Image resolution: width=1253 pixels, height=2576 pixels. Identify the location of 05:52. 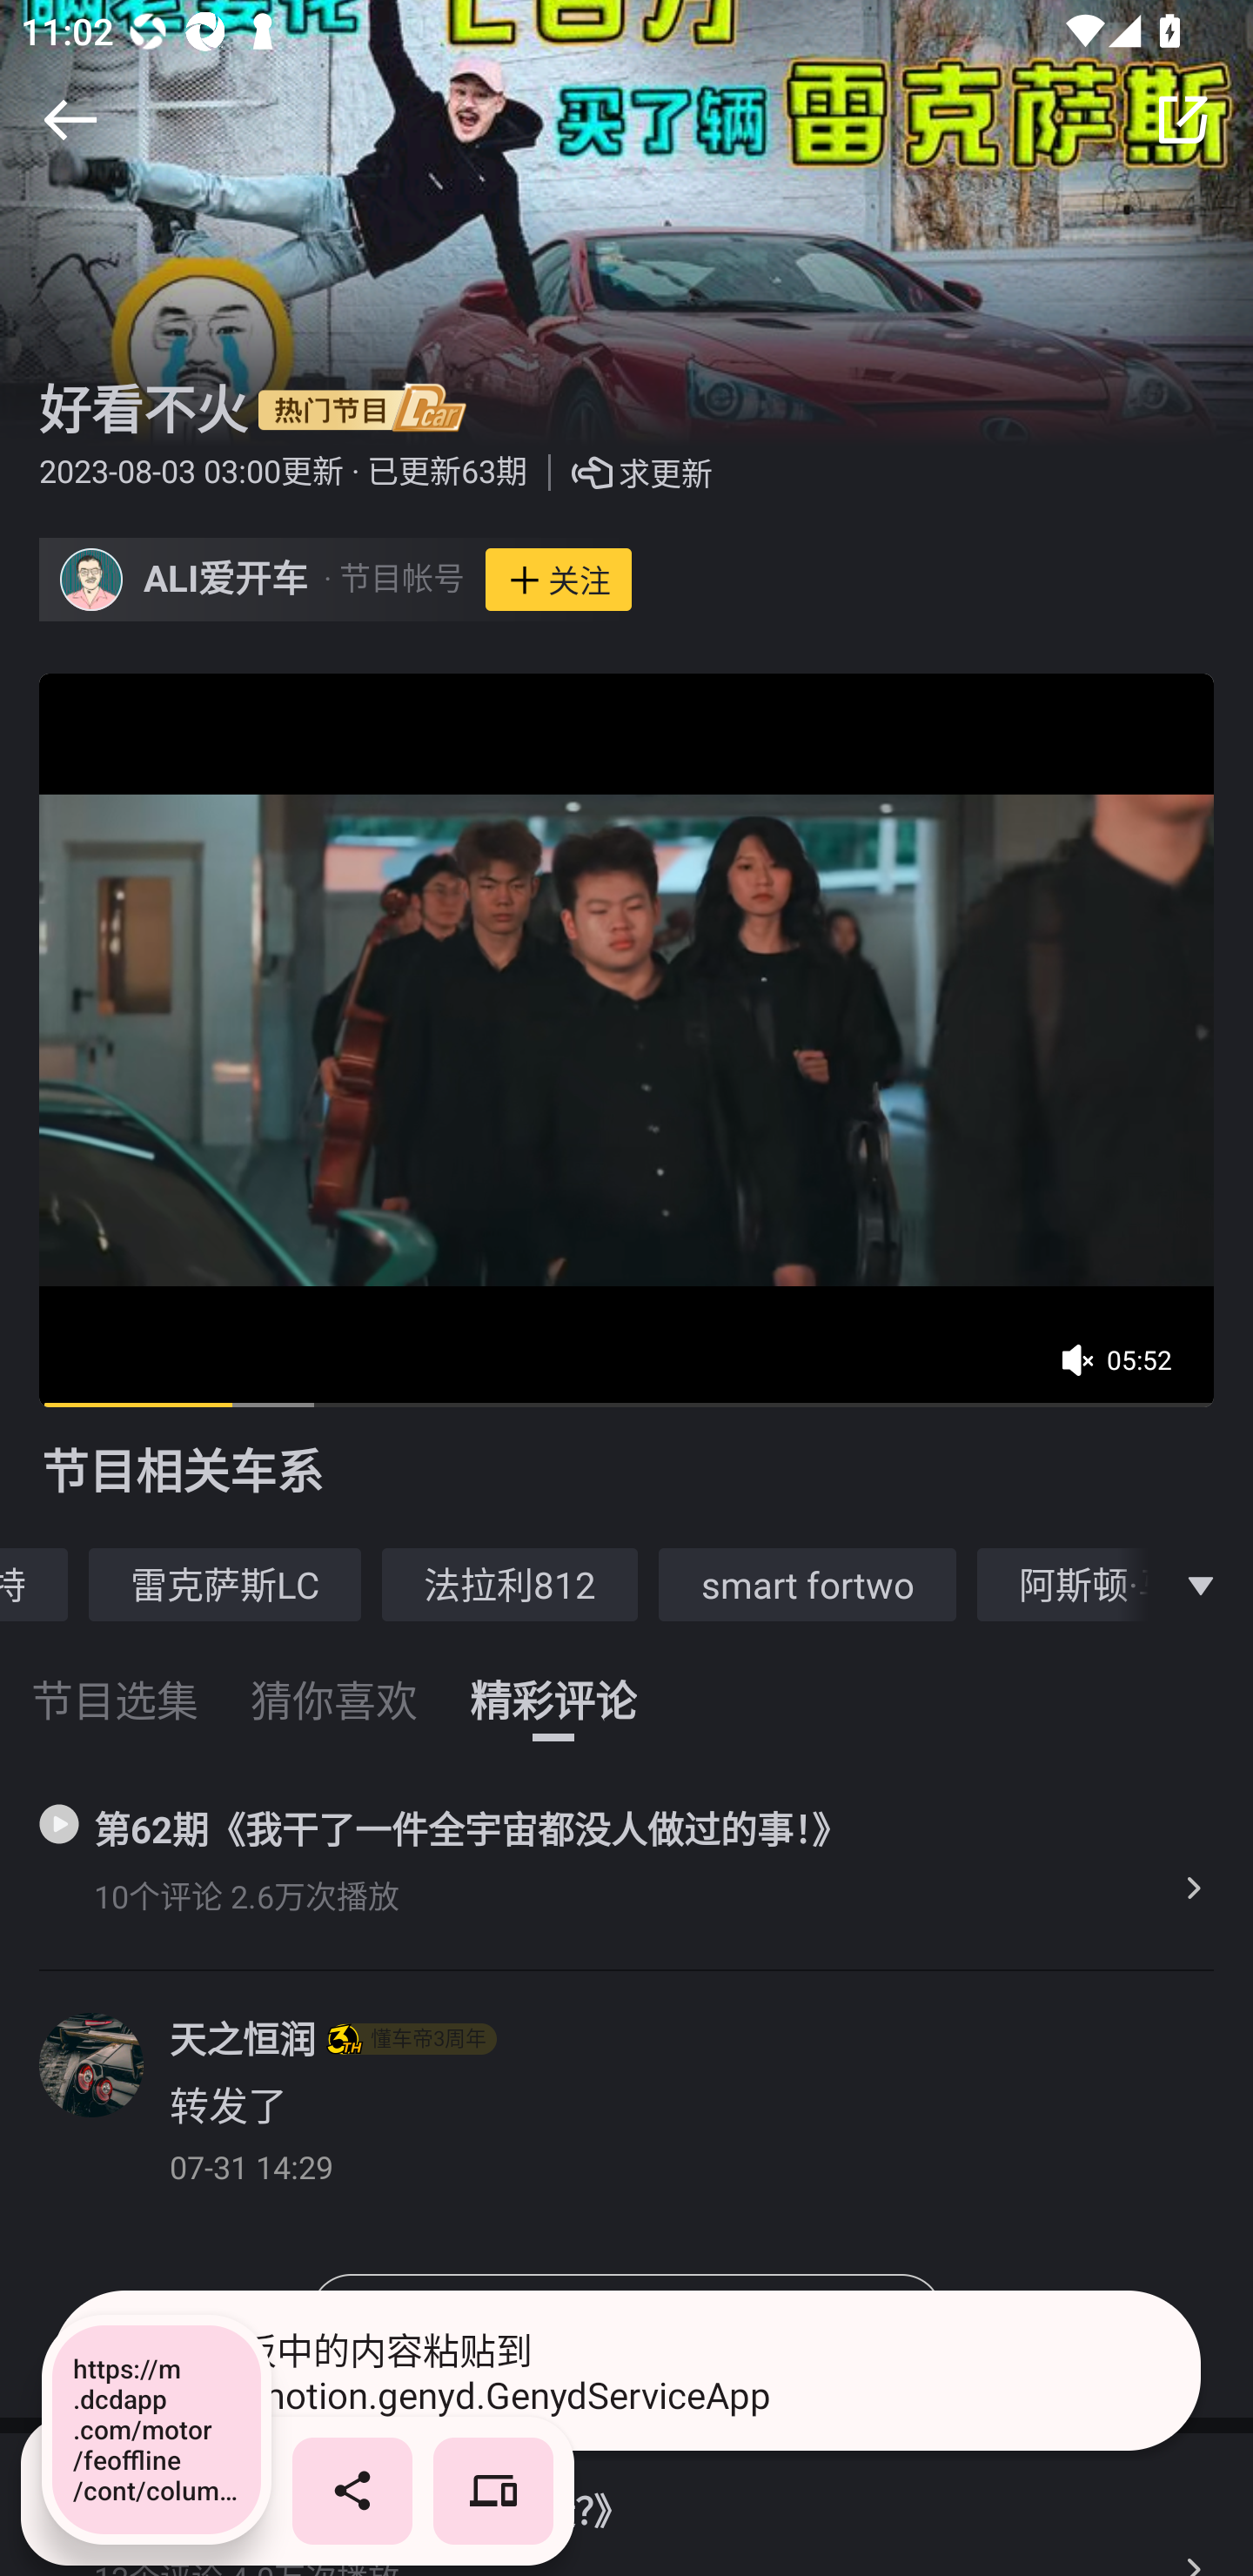
(1126, 1370).